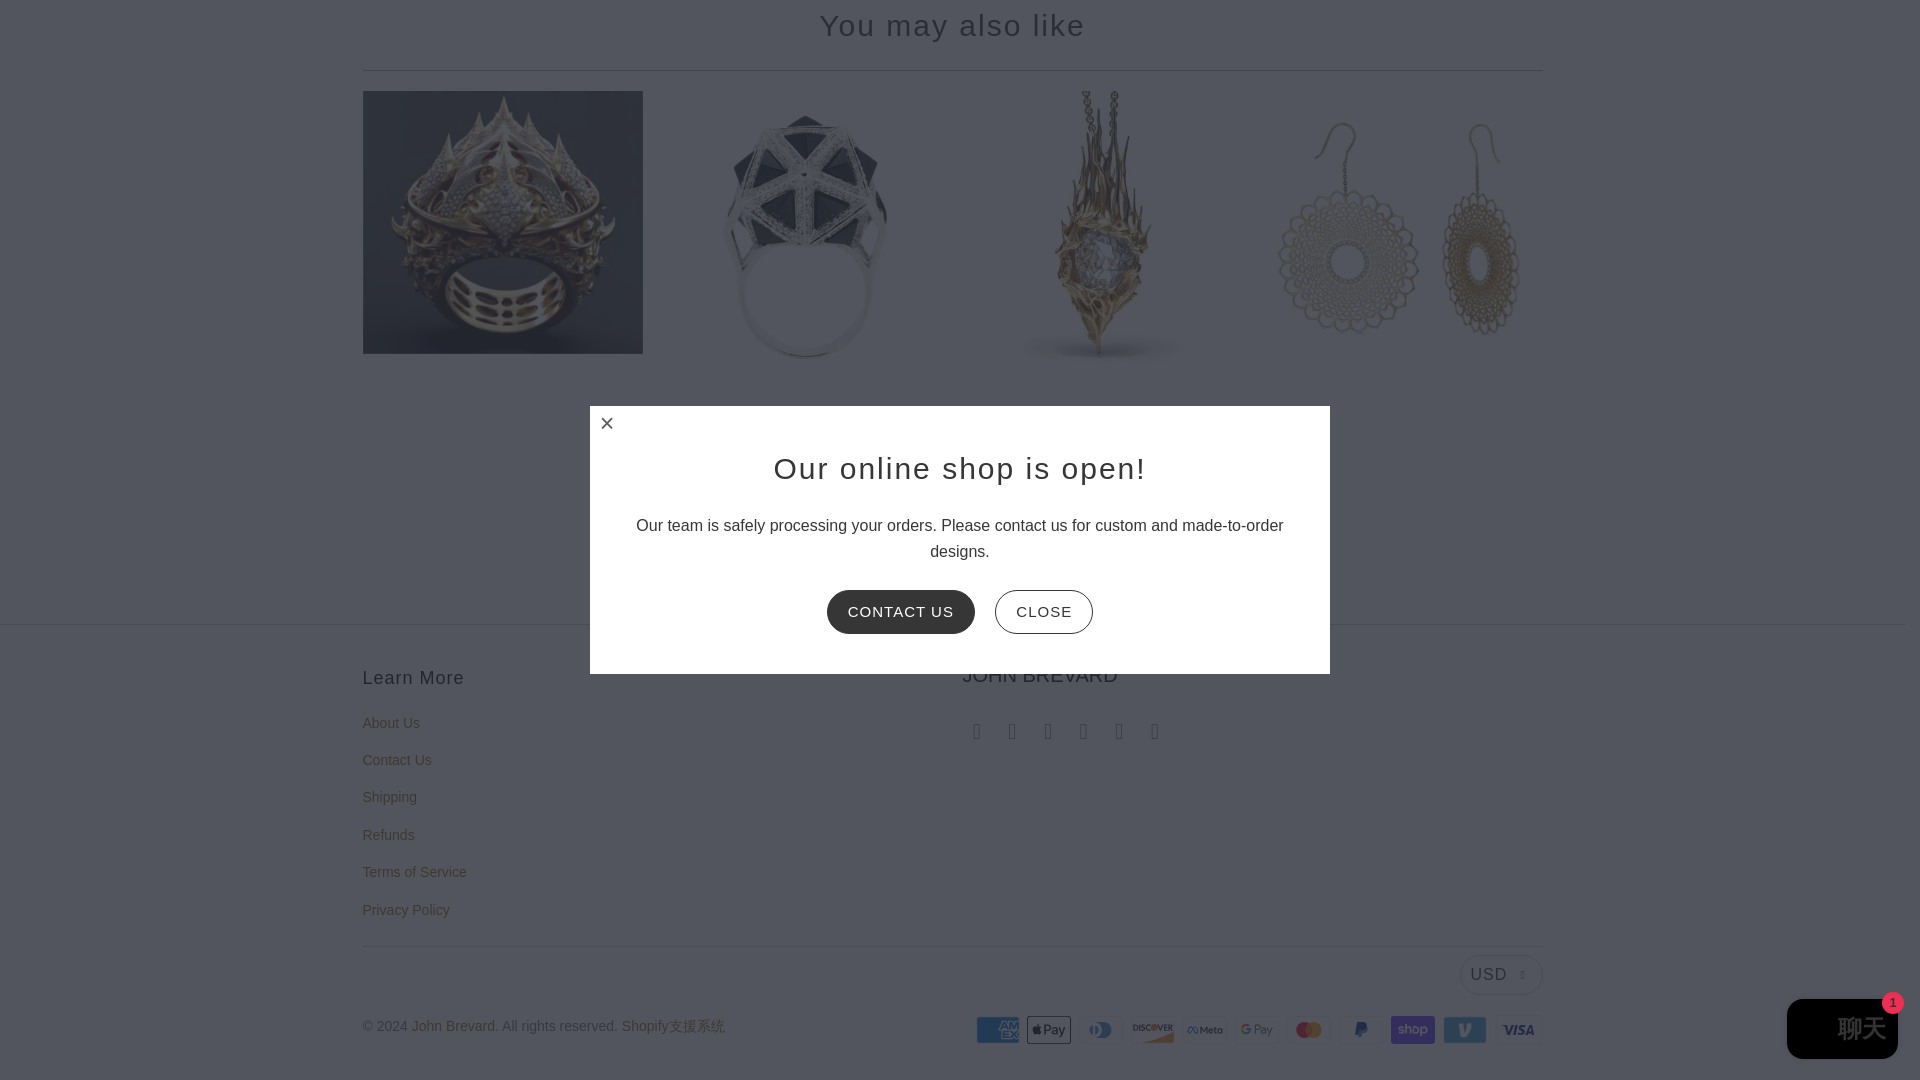  I want to click on Meta Pay, so click(1206, 1030).